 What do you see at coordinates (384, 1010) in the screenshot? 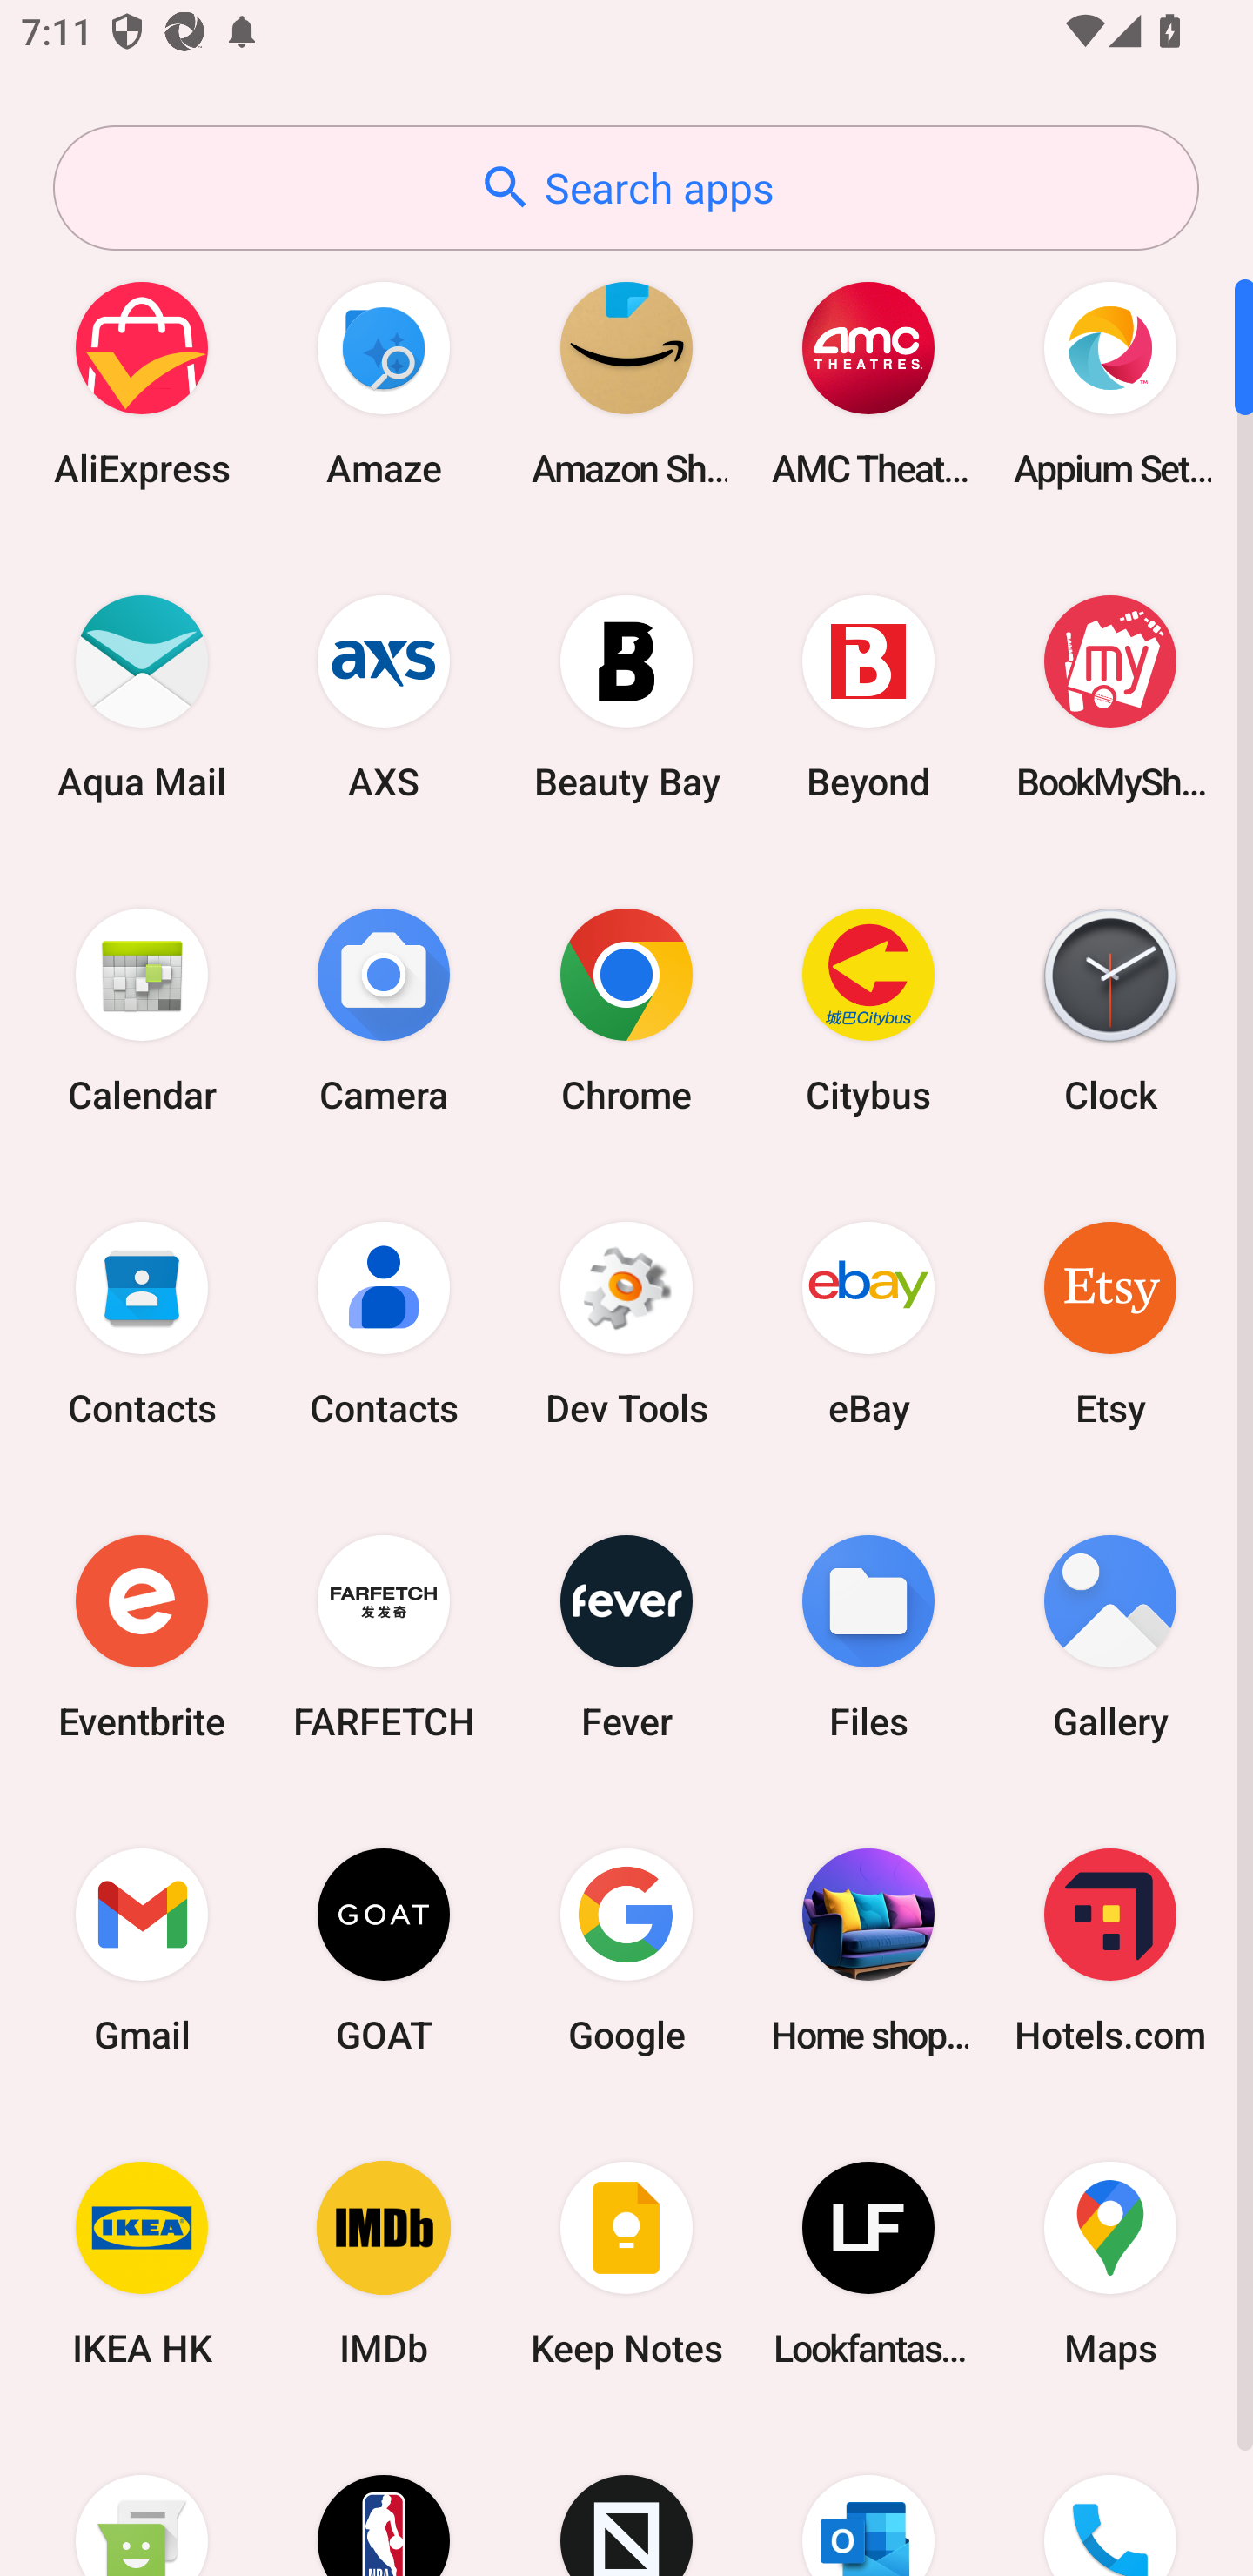
I see `Camera` at bounding box center [384, 1010].